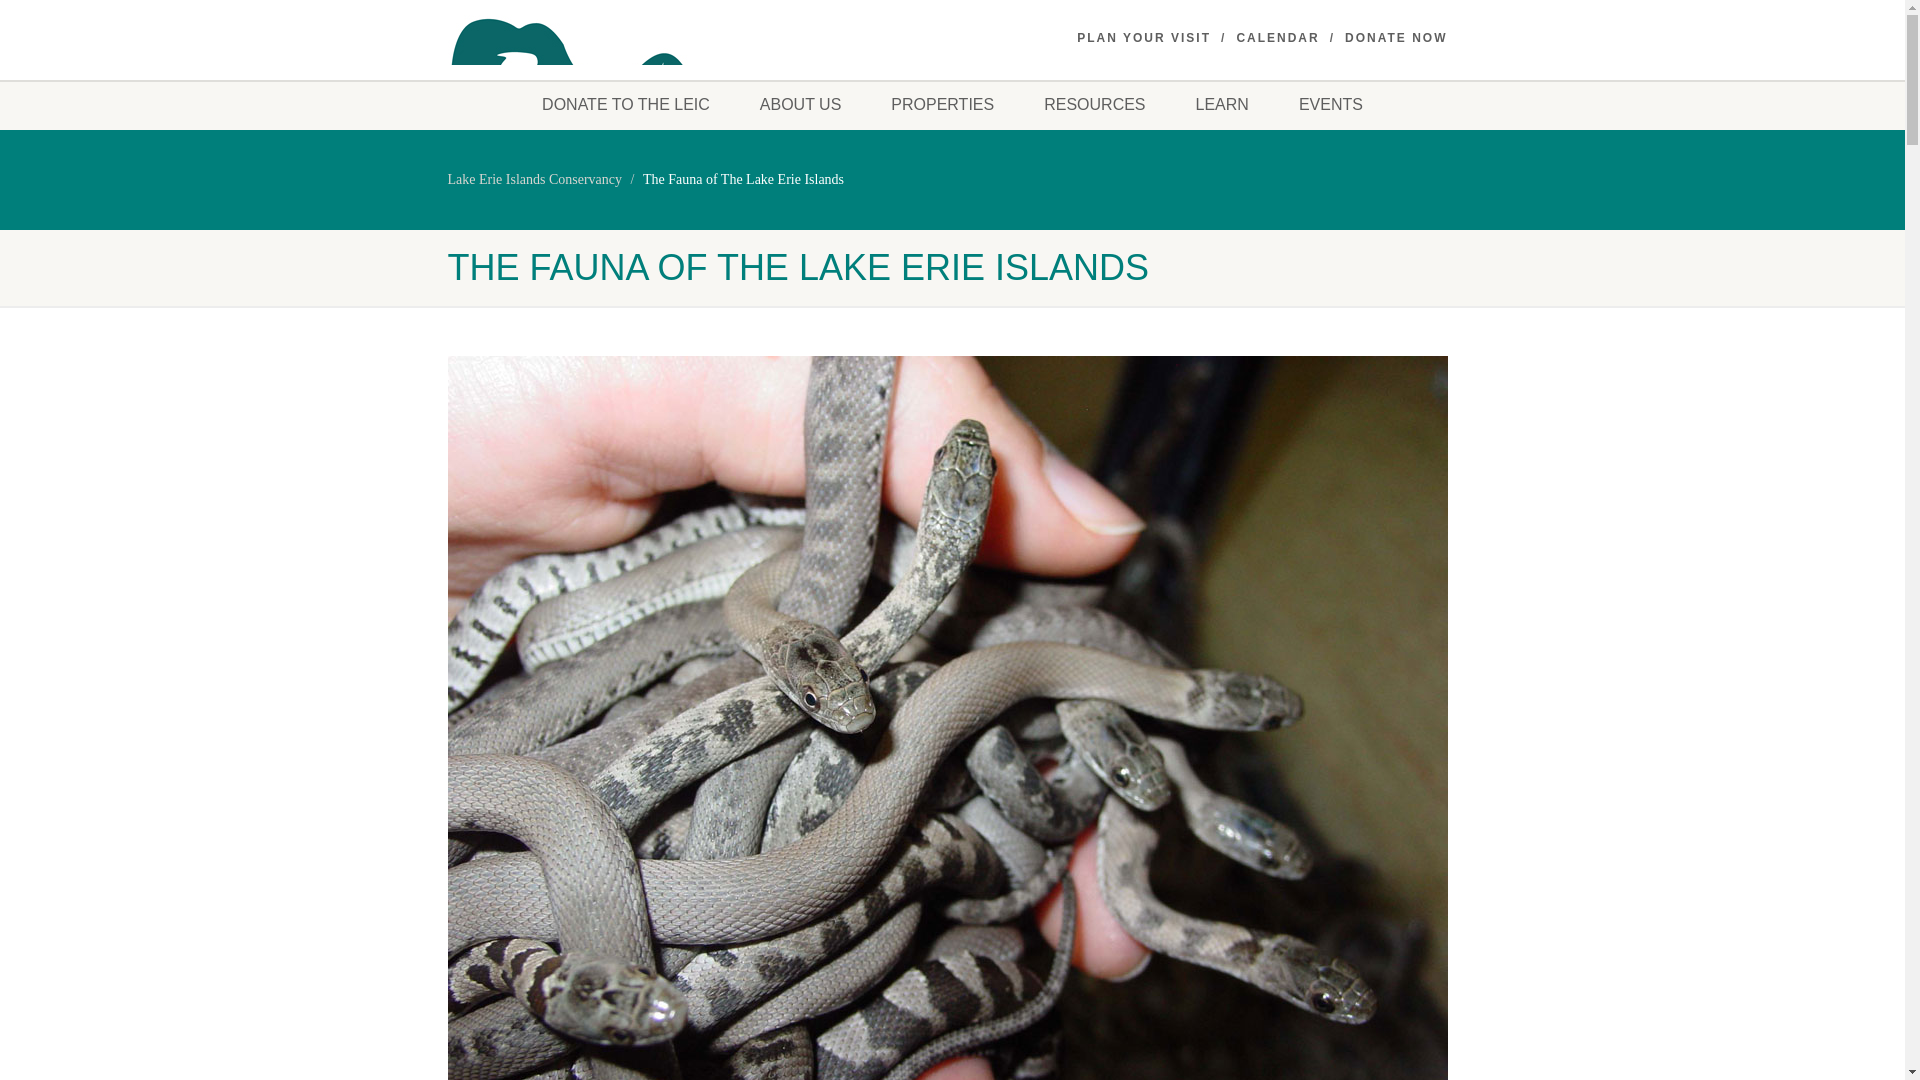 Image resolution: width=1920 pixels, height=1080 pixels. I want to click on CALENDAR, so click(1278, 38).